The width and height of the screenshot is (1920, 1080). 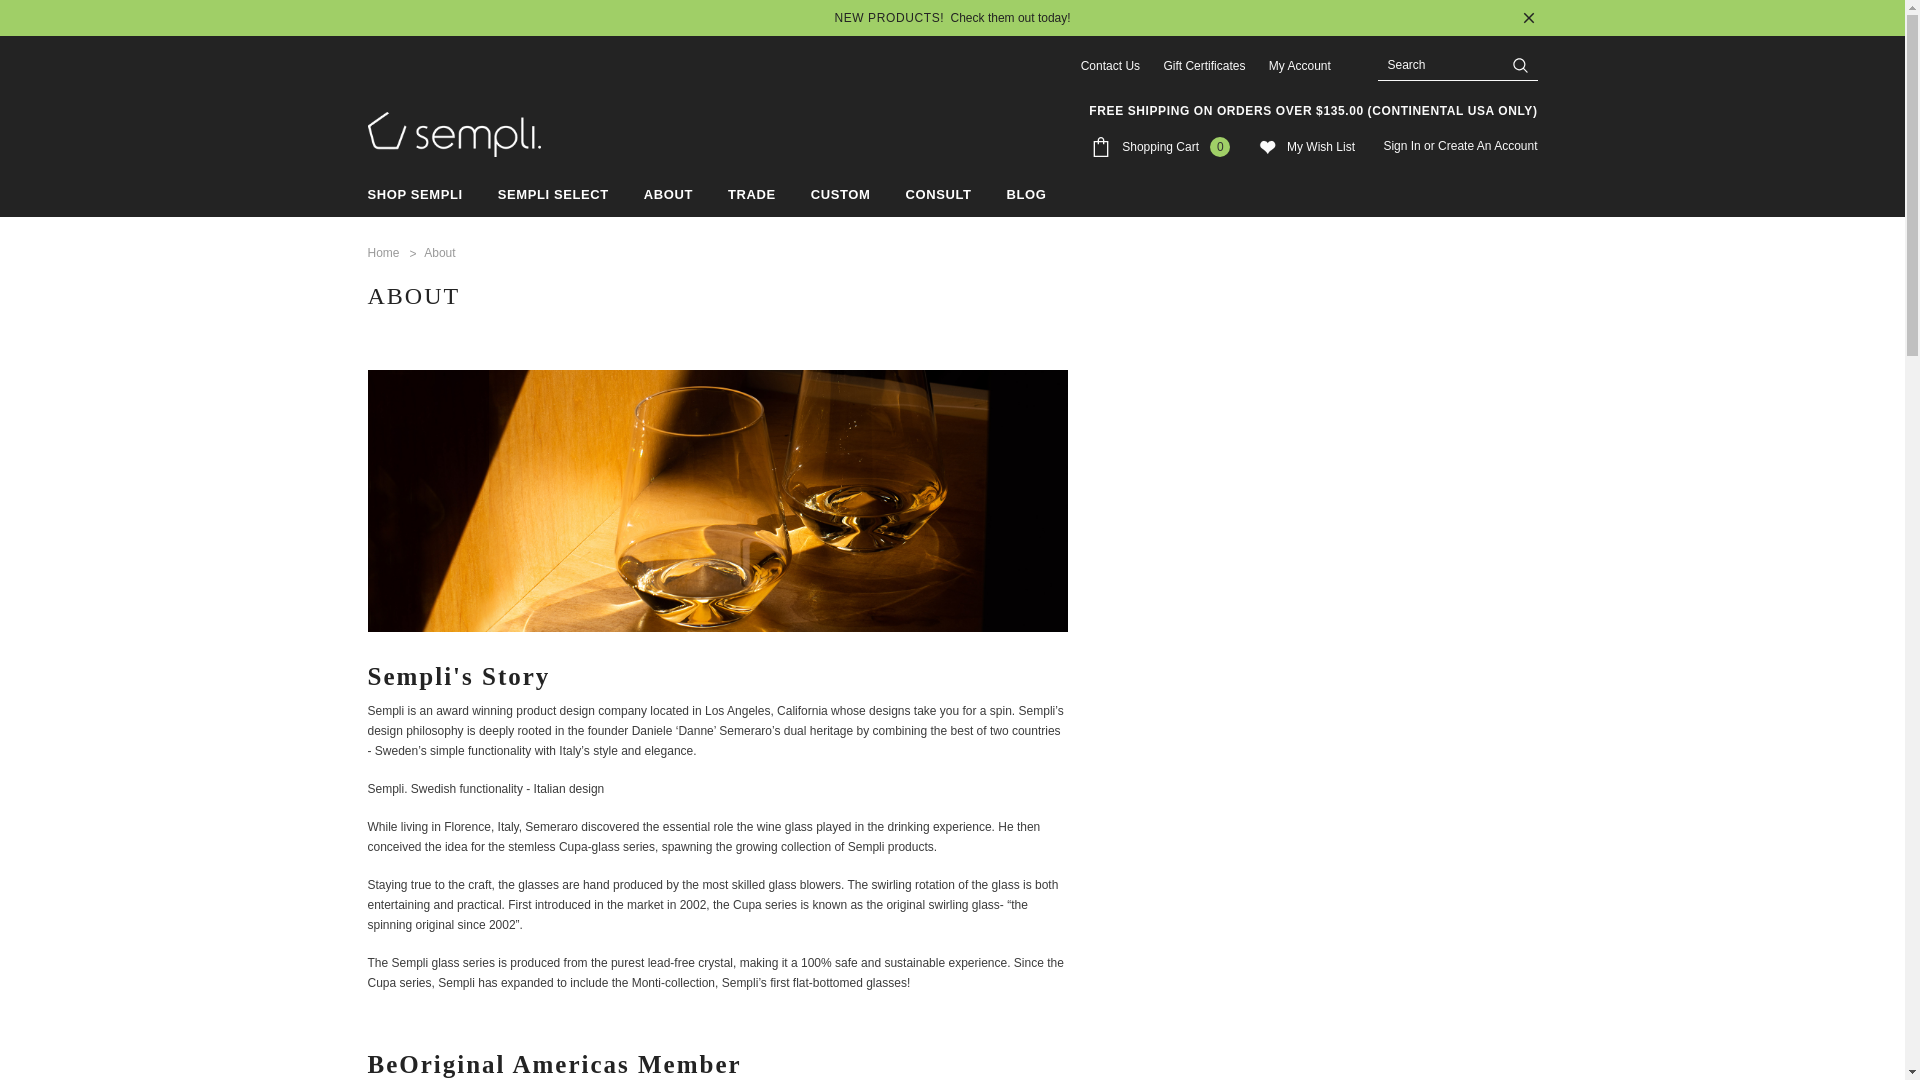 I want to click on Create An Account, so click(x=1488, y=146).